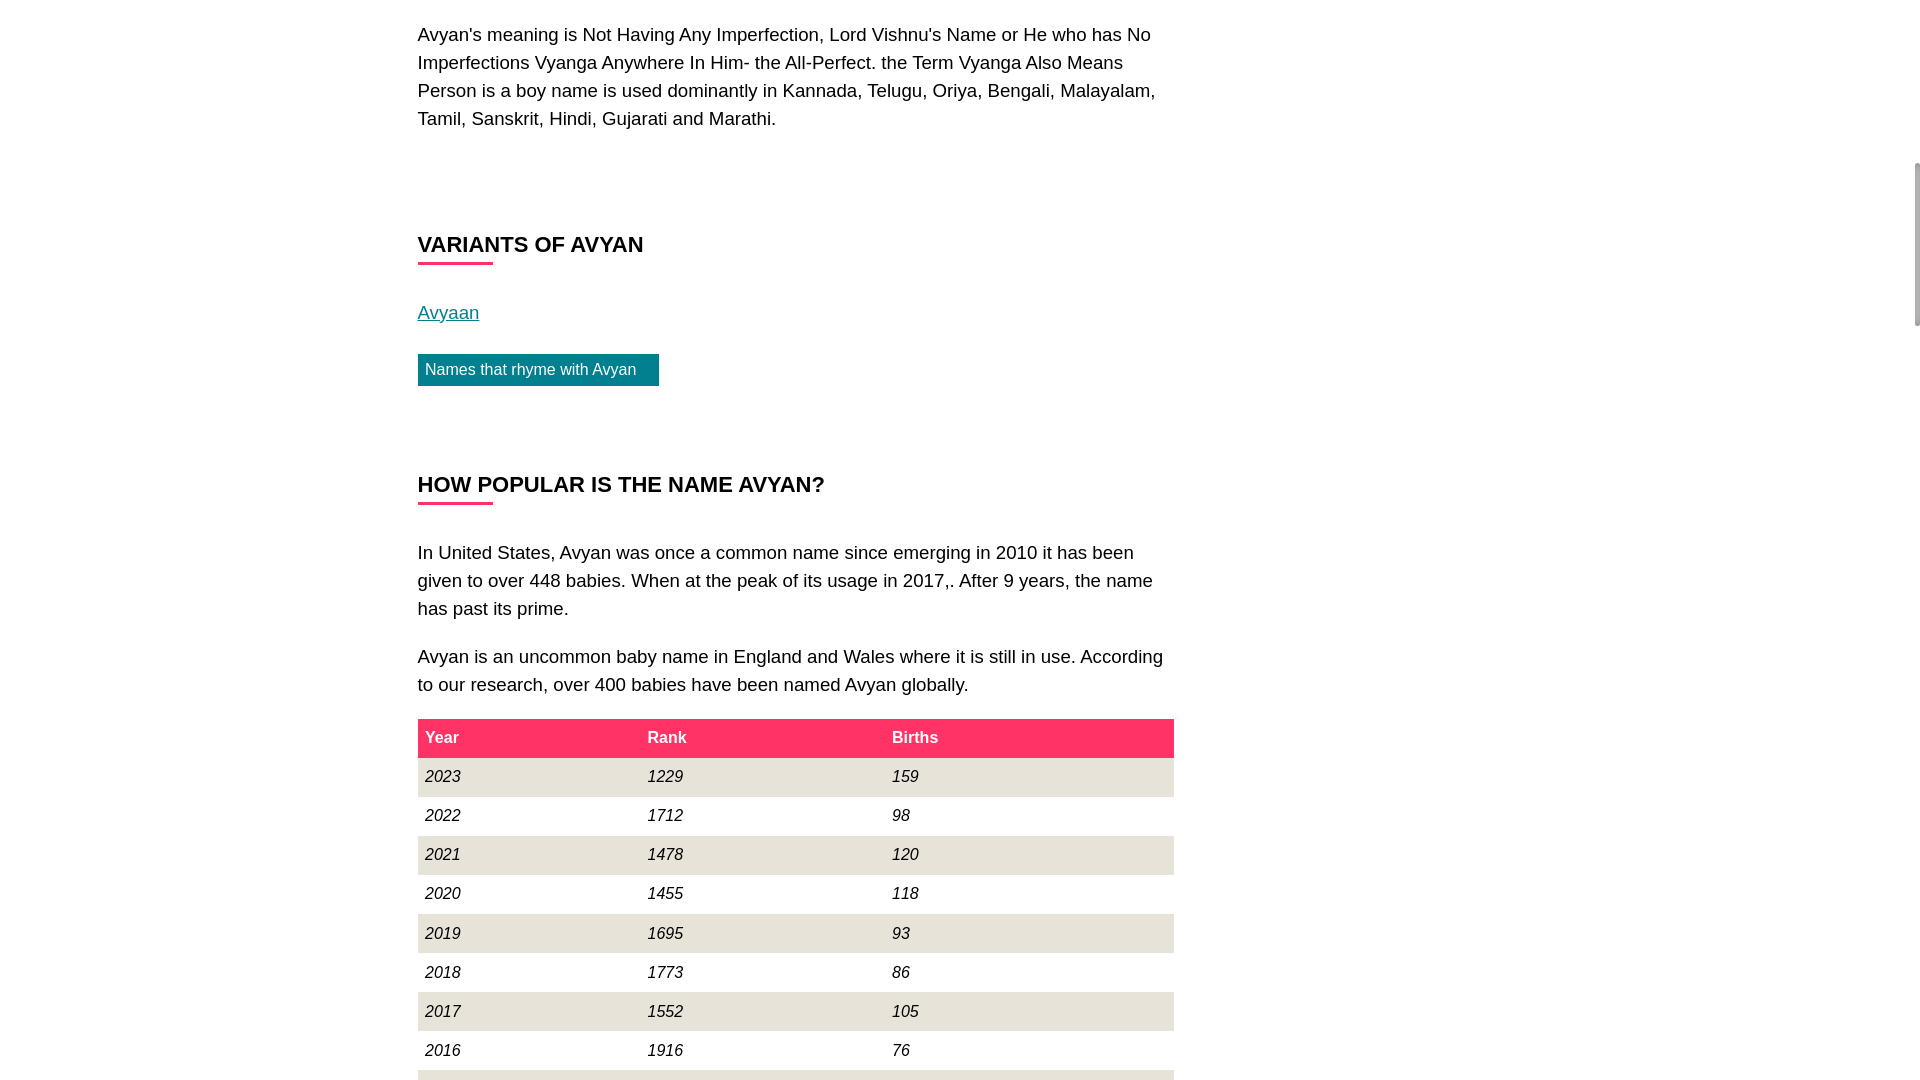 This screenshot has width=1920, height=1080. What do you see at coordinates (449, 312) in the screenshot?
I see `Avyaan` at bounding box center [449, 312].